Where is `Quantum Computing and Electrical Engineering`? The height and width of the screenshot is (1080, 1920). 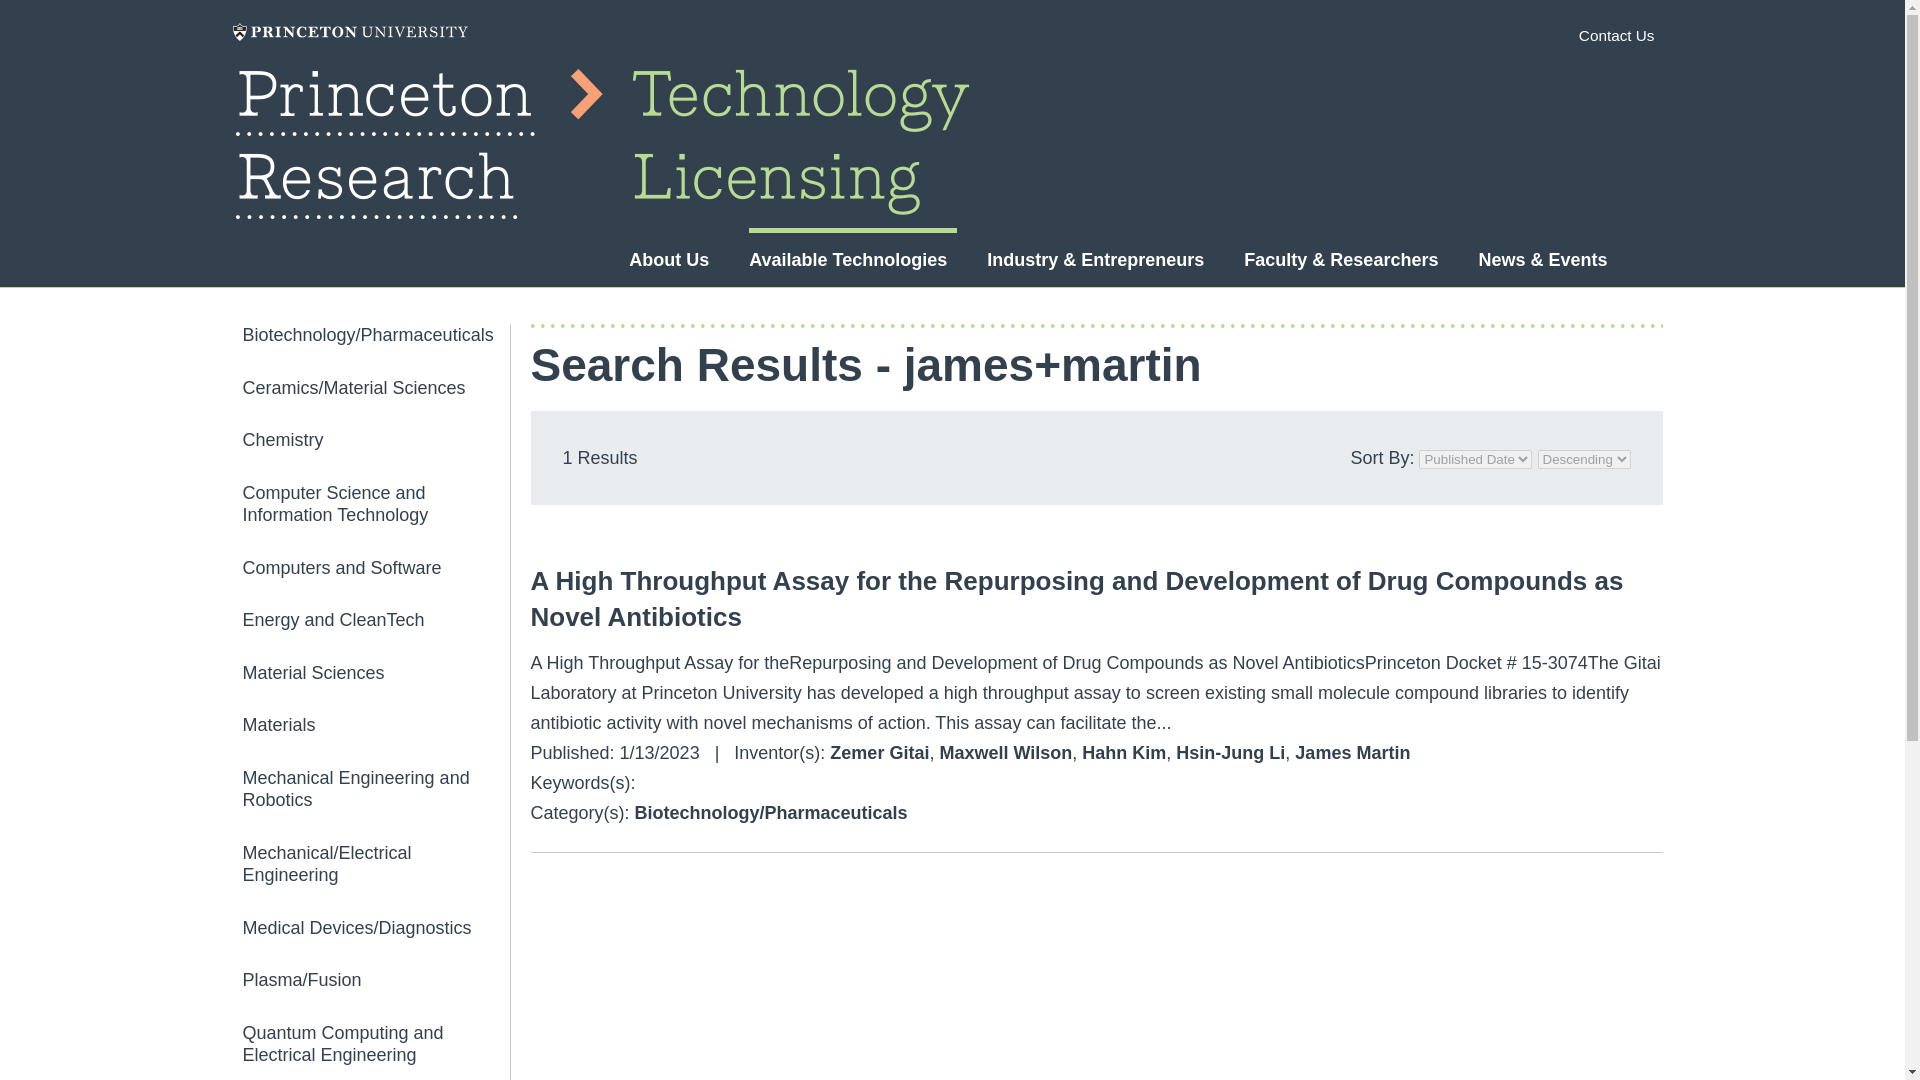 Quantum Computing and Electrical Engineering is located at coordinates (374, 1044).